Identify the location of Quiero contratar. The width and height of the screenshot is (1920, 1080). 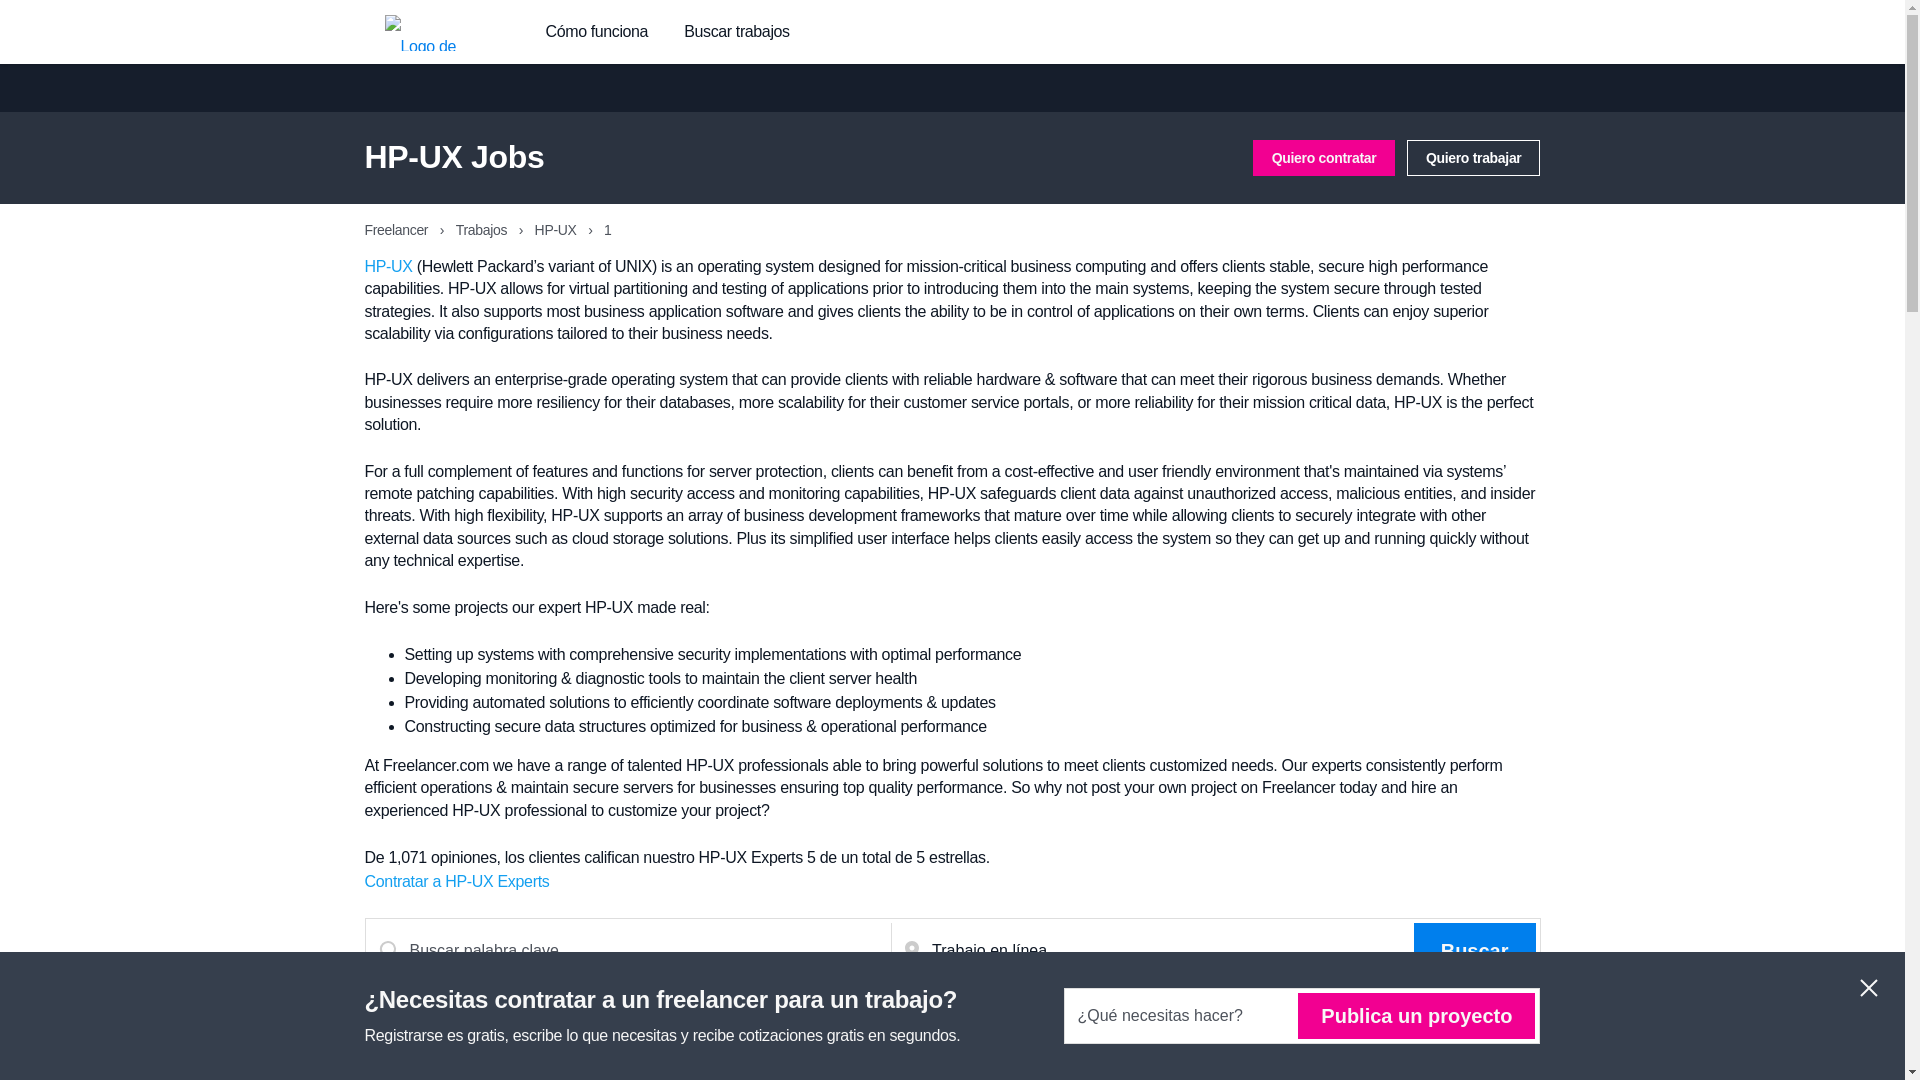
(1324, 158).